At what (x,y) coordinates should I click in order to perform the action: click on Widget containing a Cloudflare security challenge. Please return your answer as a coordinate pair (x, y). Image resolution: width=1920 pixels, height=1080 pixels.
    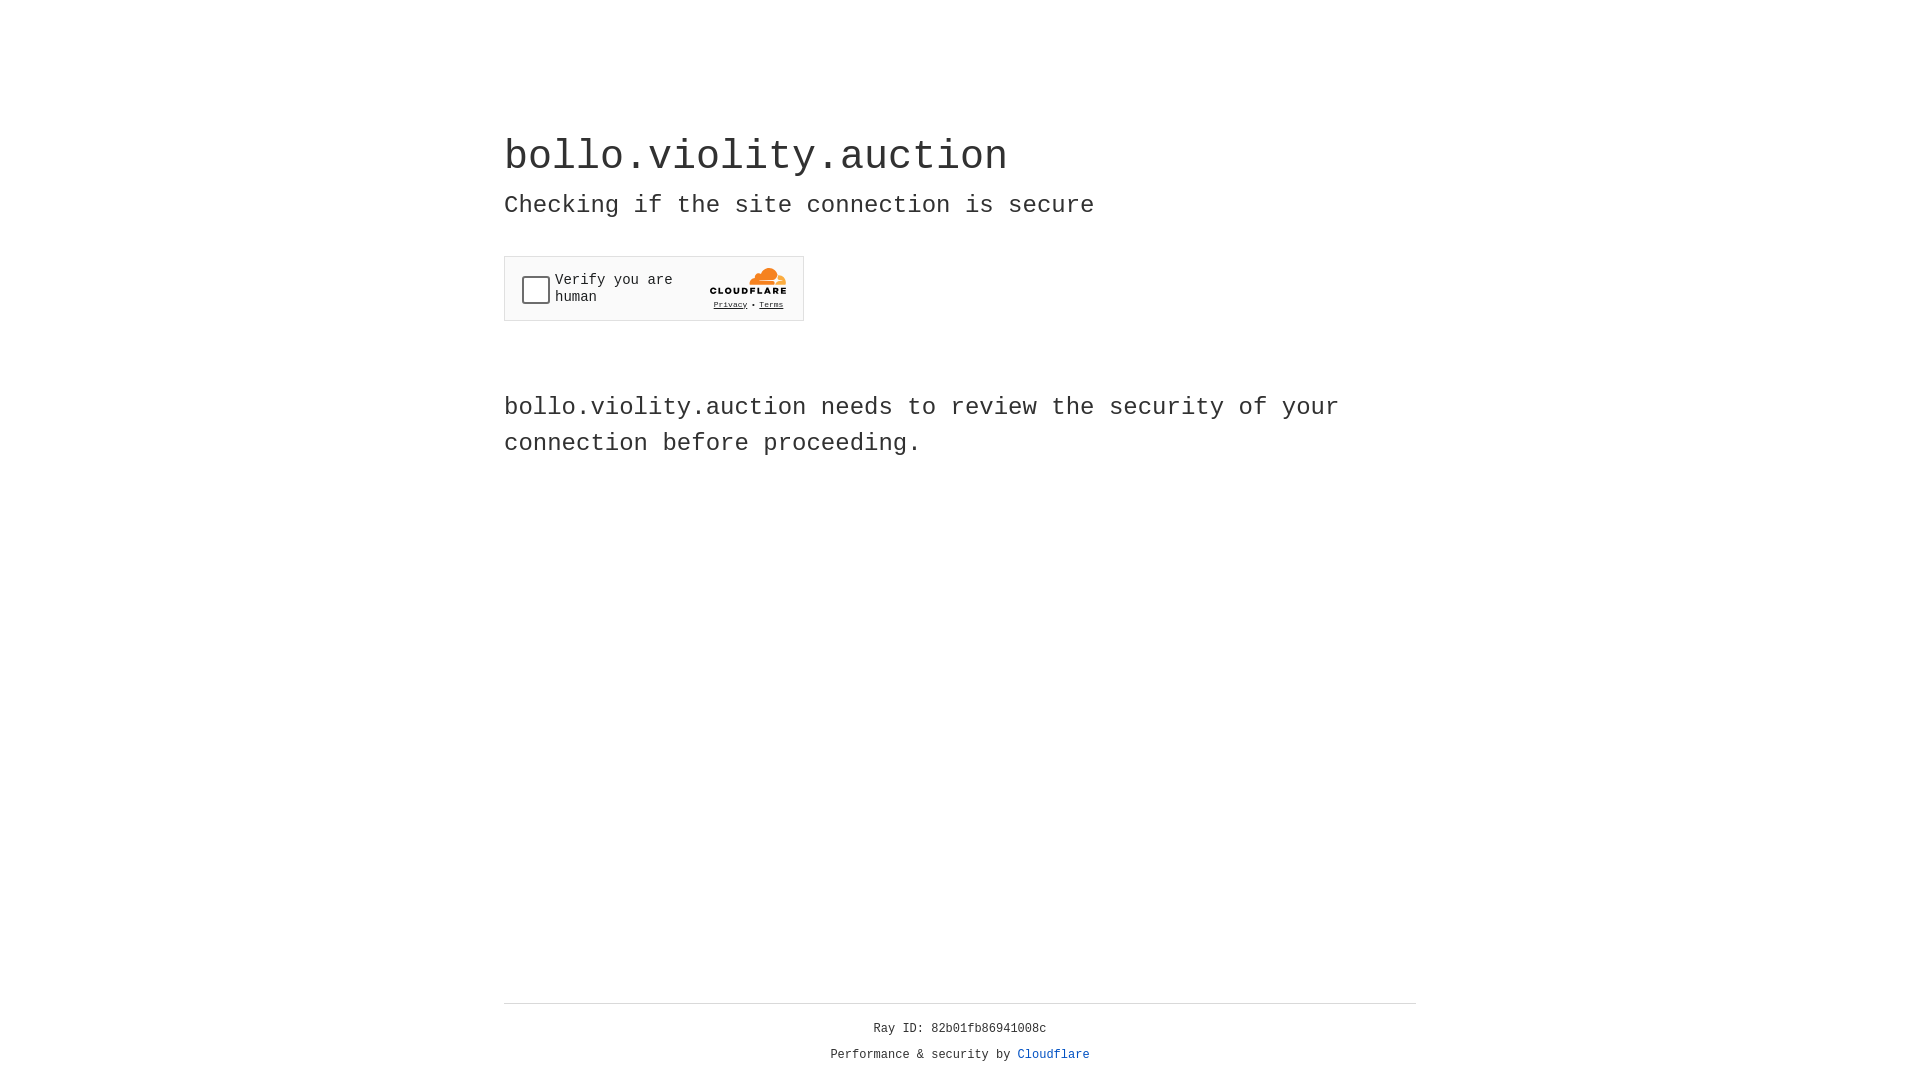
    Looking at the image, I should click on (654, 288).